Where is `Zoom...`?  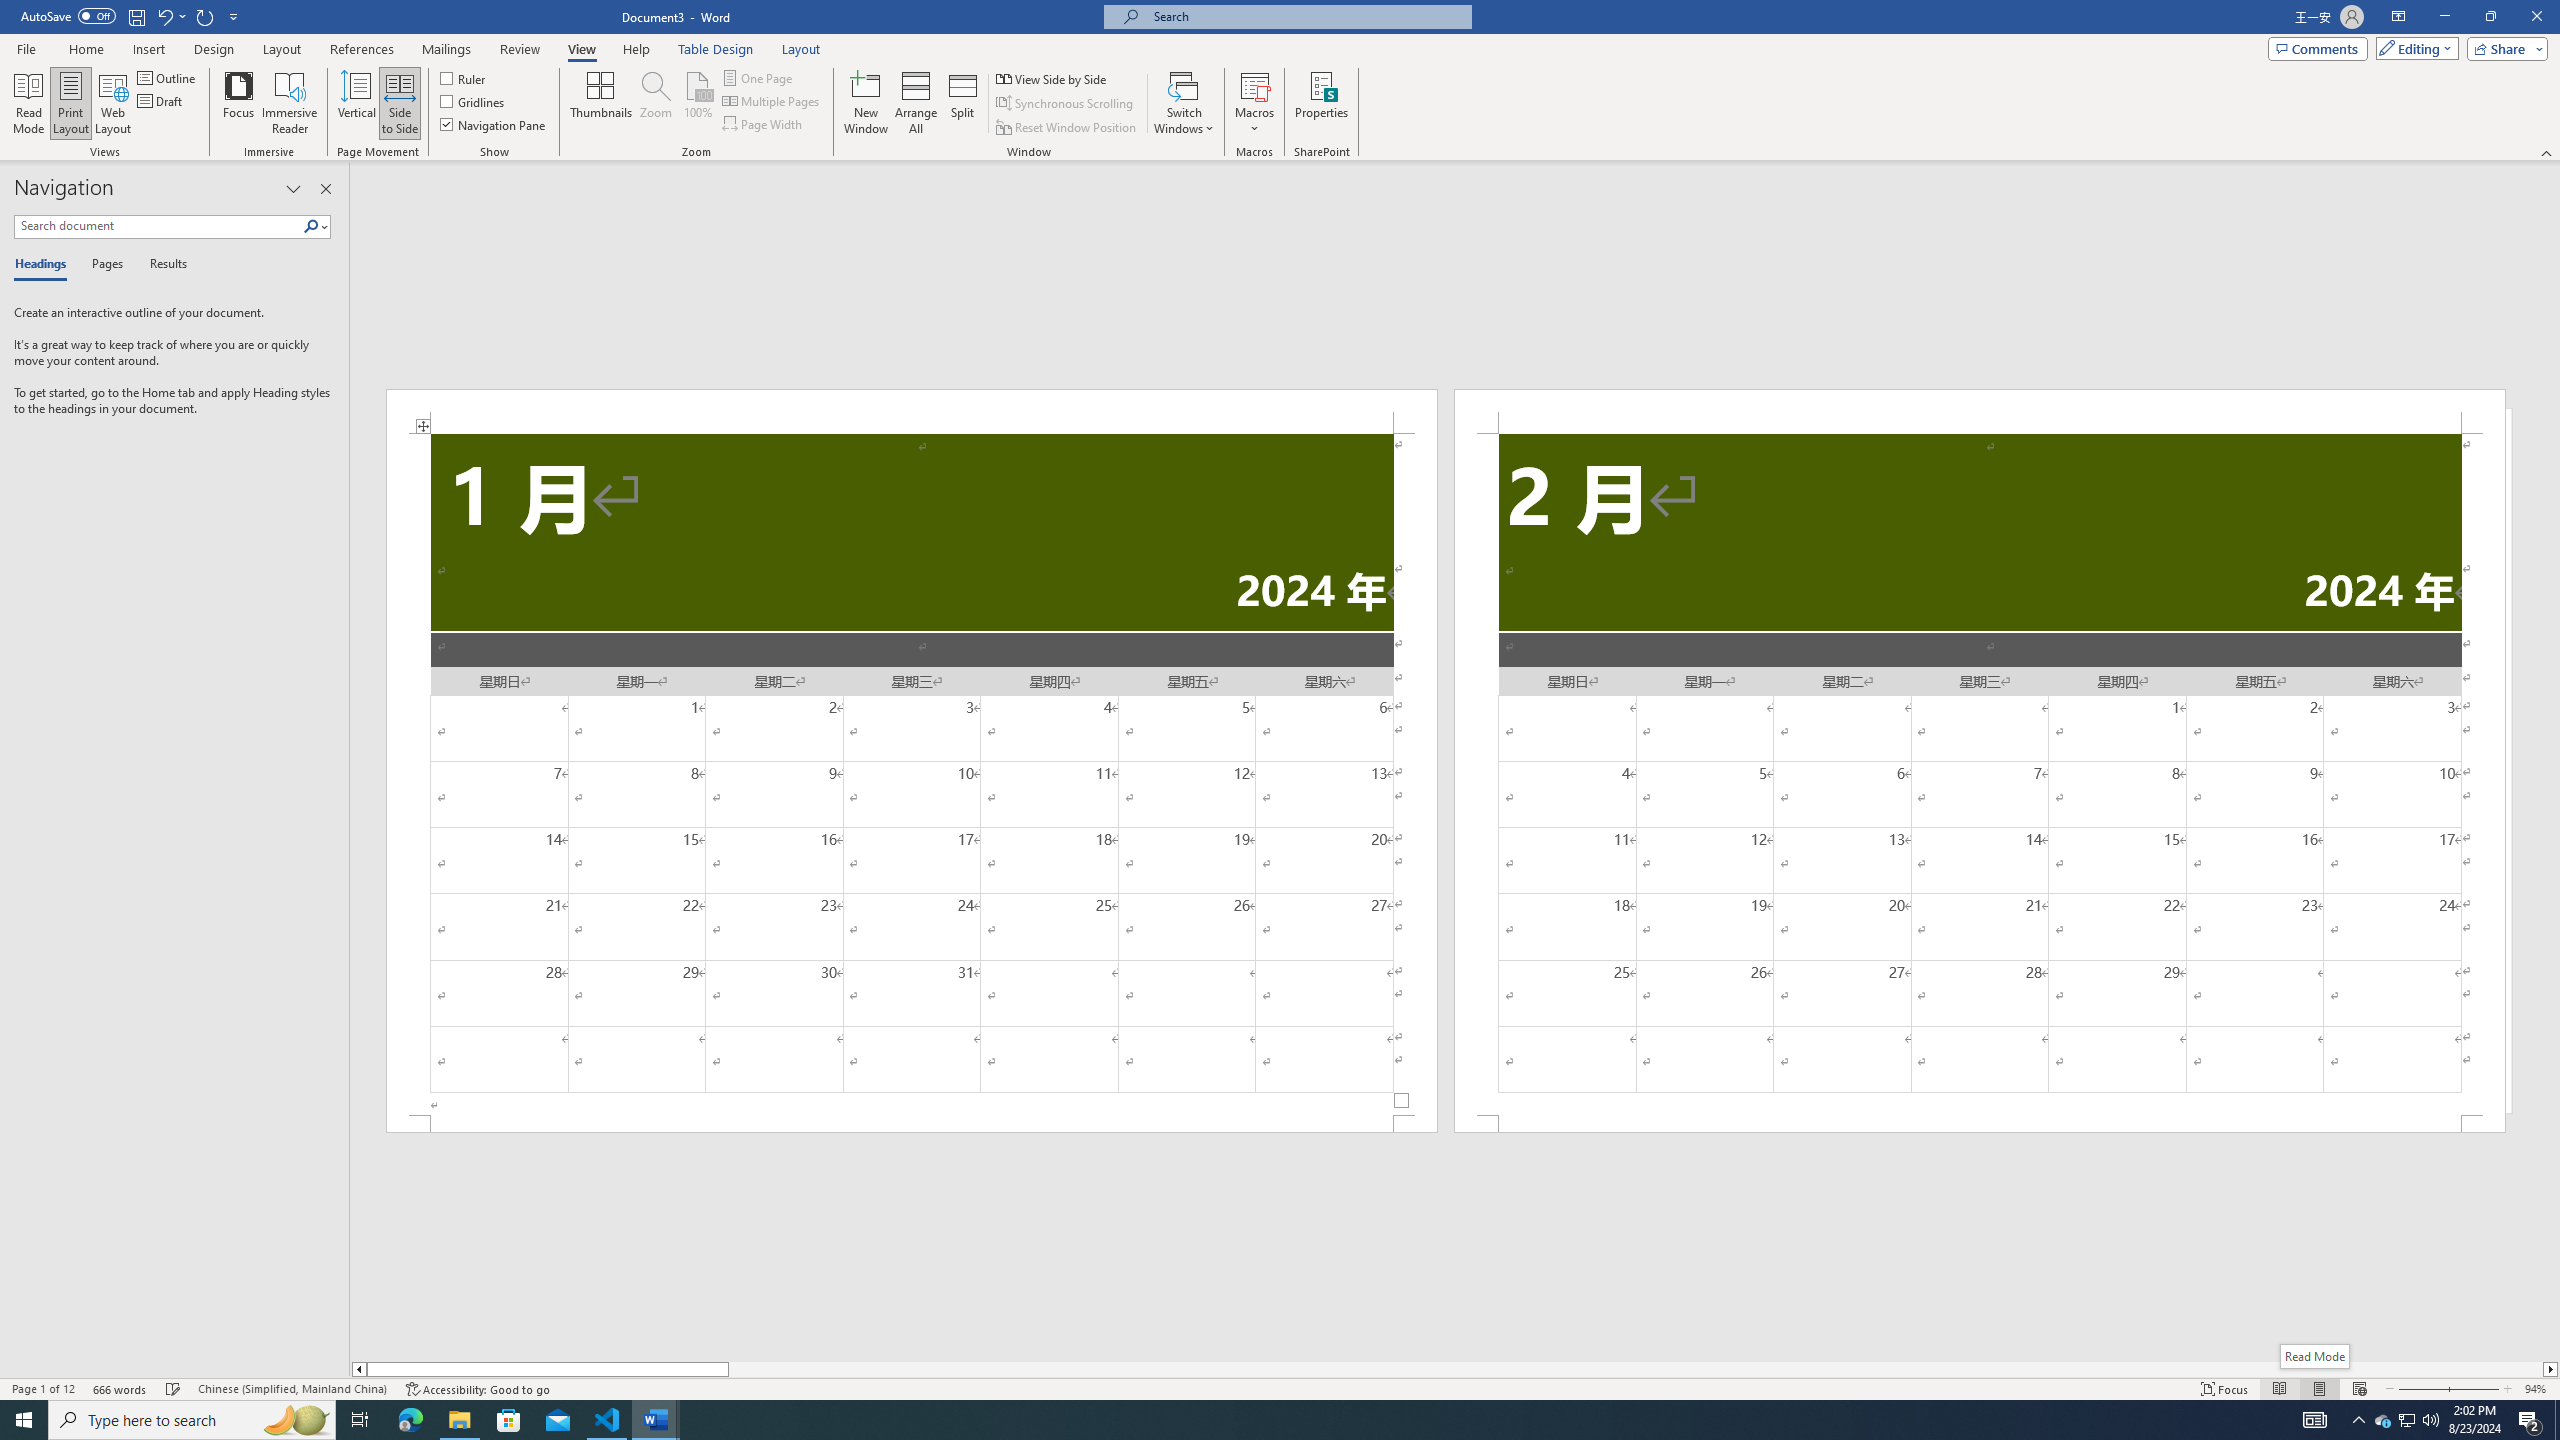
Zoom... is located at coordinates (654, 103).